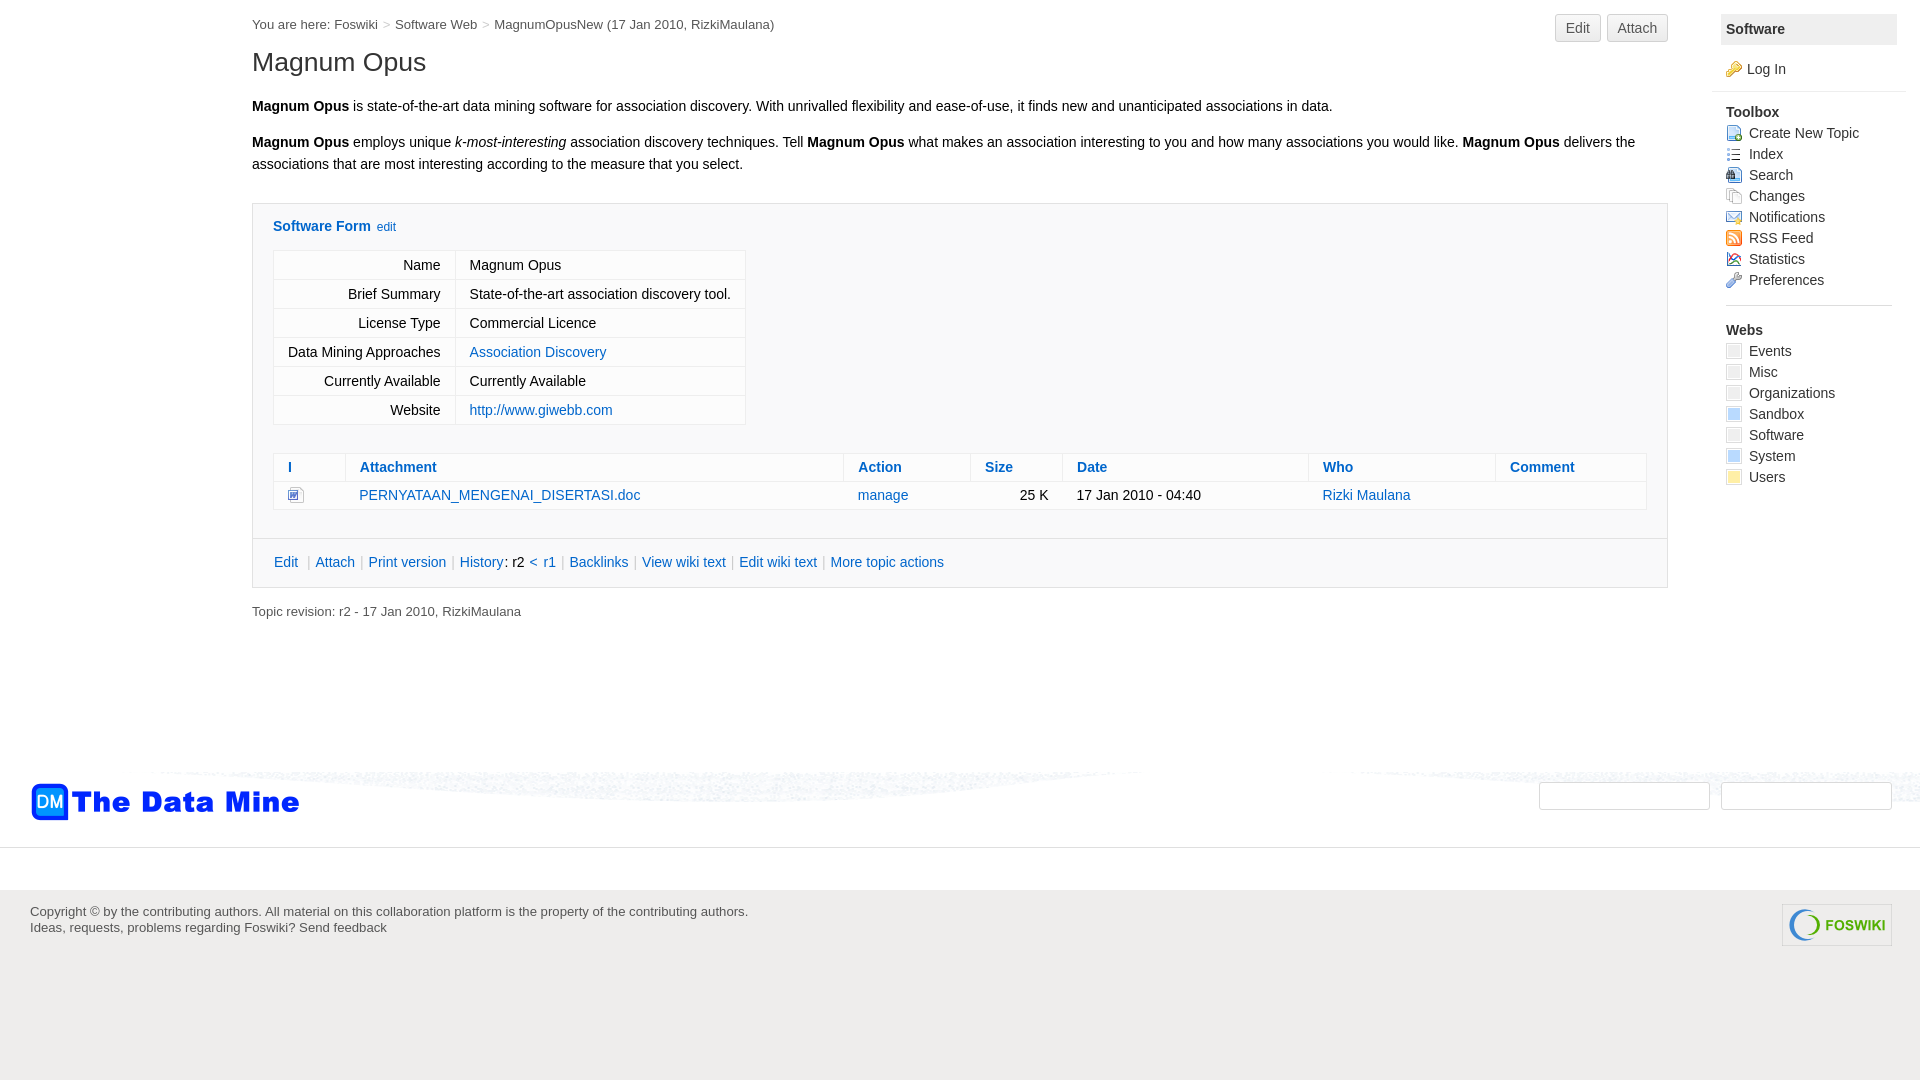 The height and width of the screenshot is (1080, 1920). Describe the element at coordinates (334, 562) in the screenshot. I see `Attach an image or document to this topic` at that location.